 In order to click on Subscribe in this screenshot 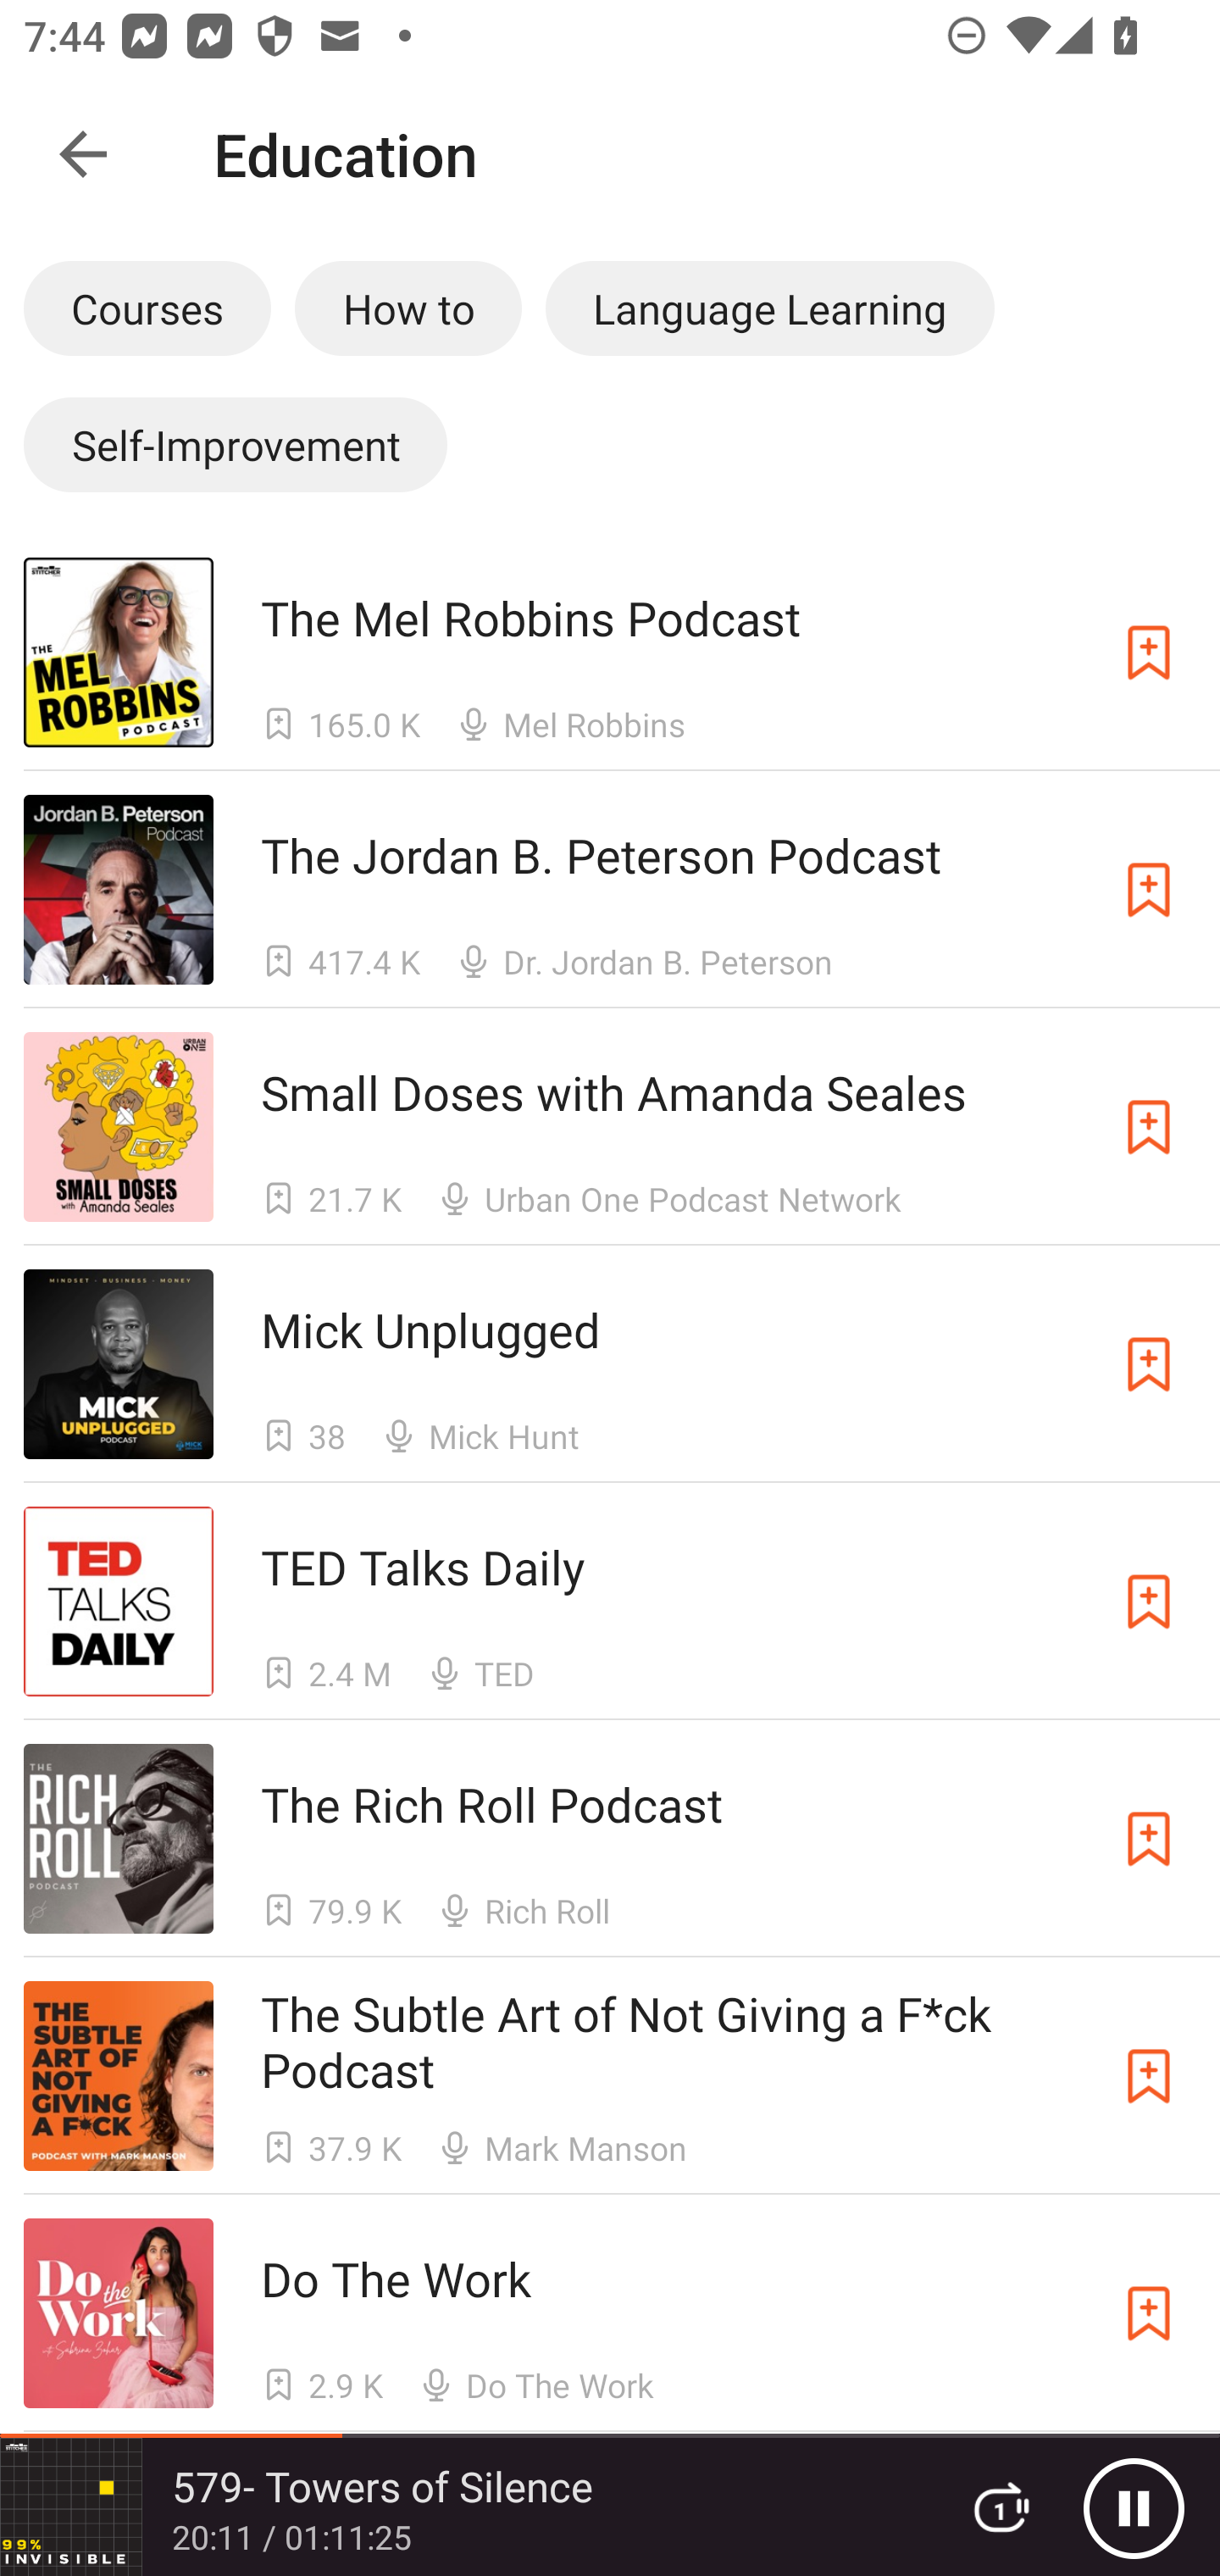, I will do `click(1149, 1363)`.